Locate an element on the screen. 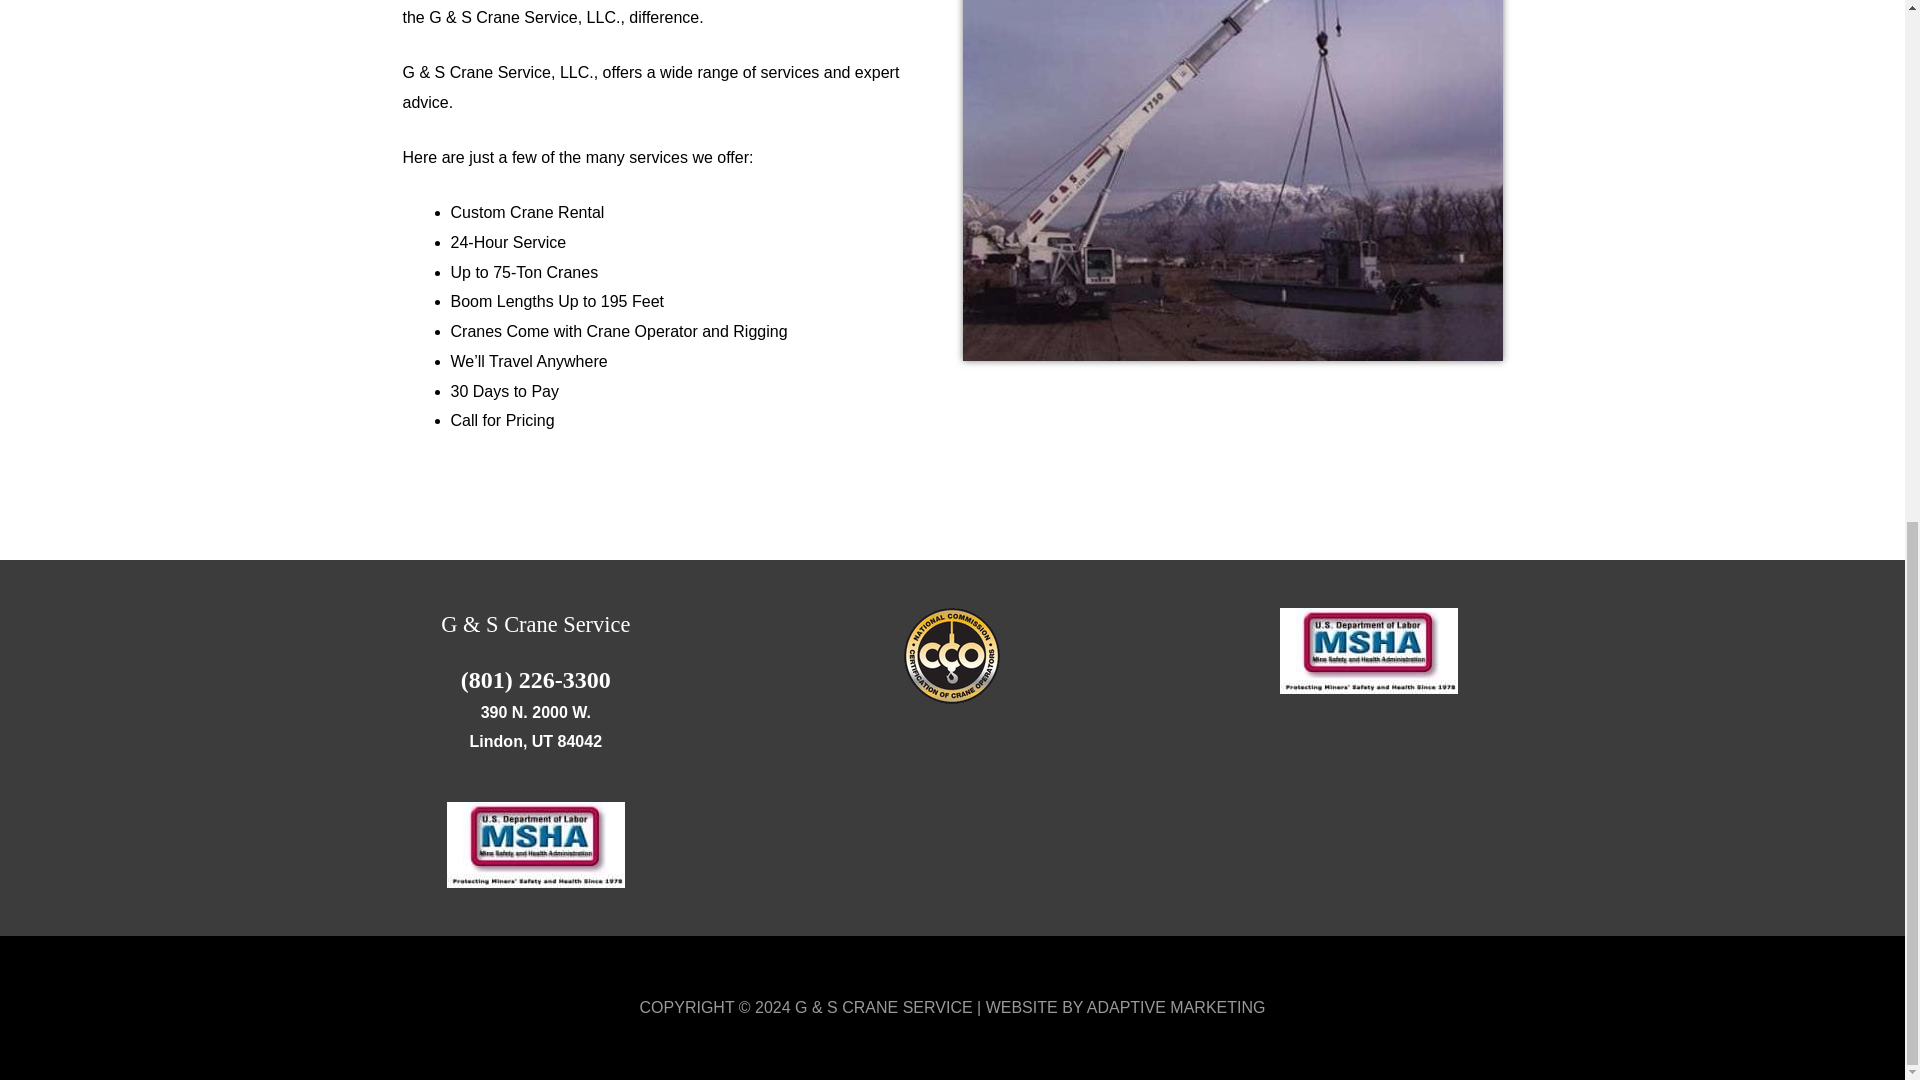 The height and width of the screenshot is (1080, 1920). cco logo is located at coordinates (952, 656).